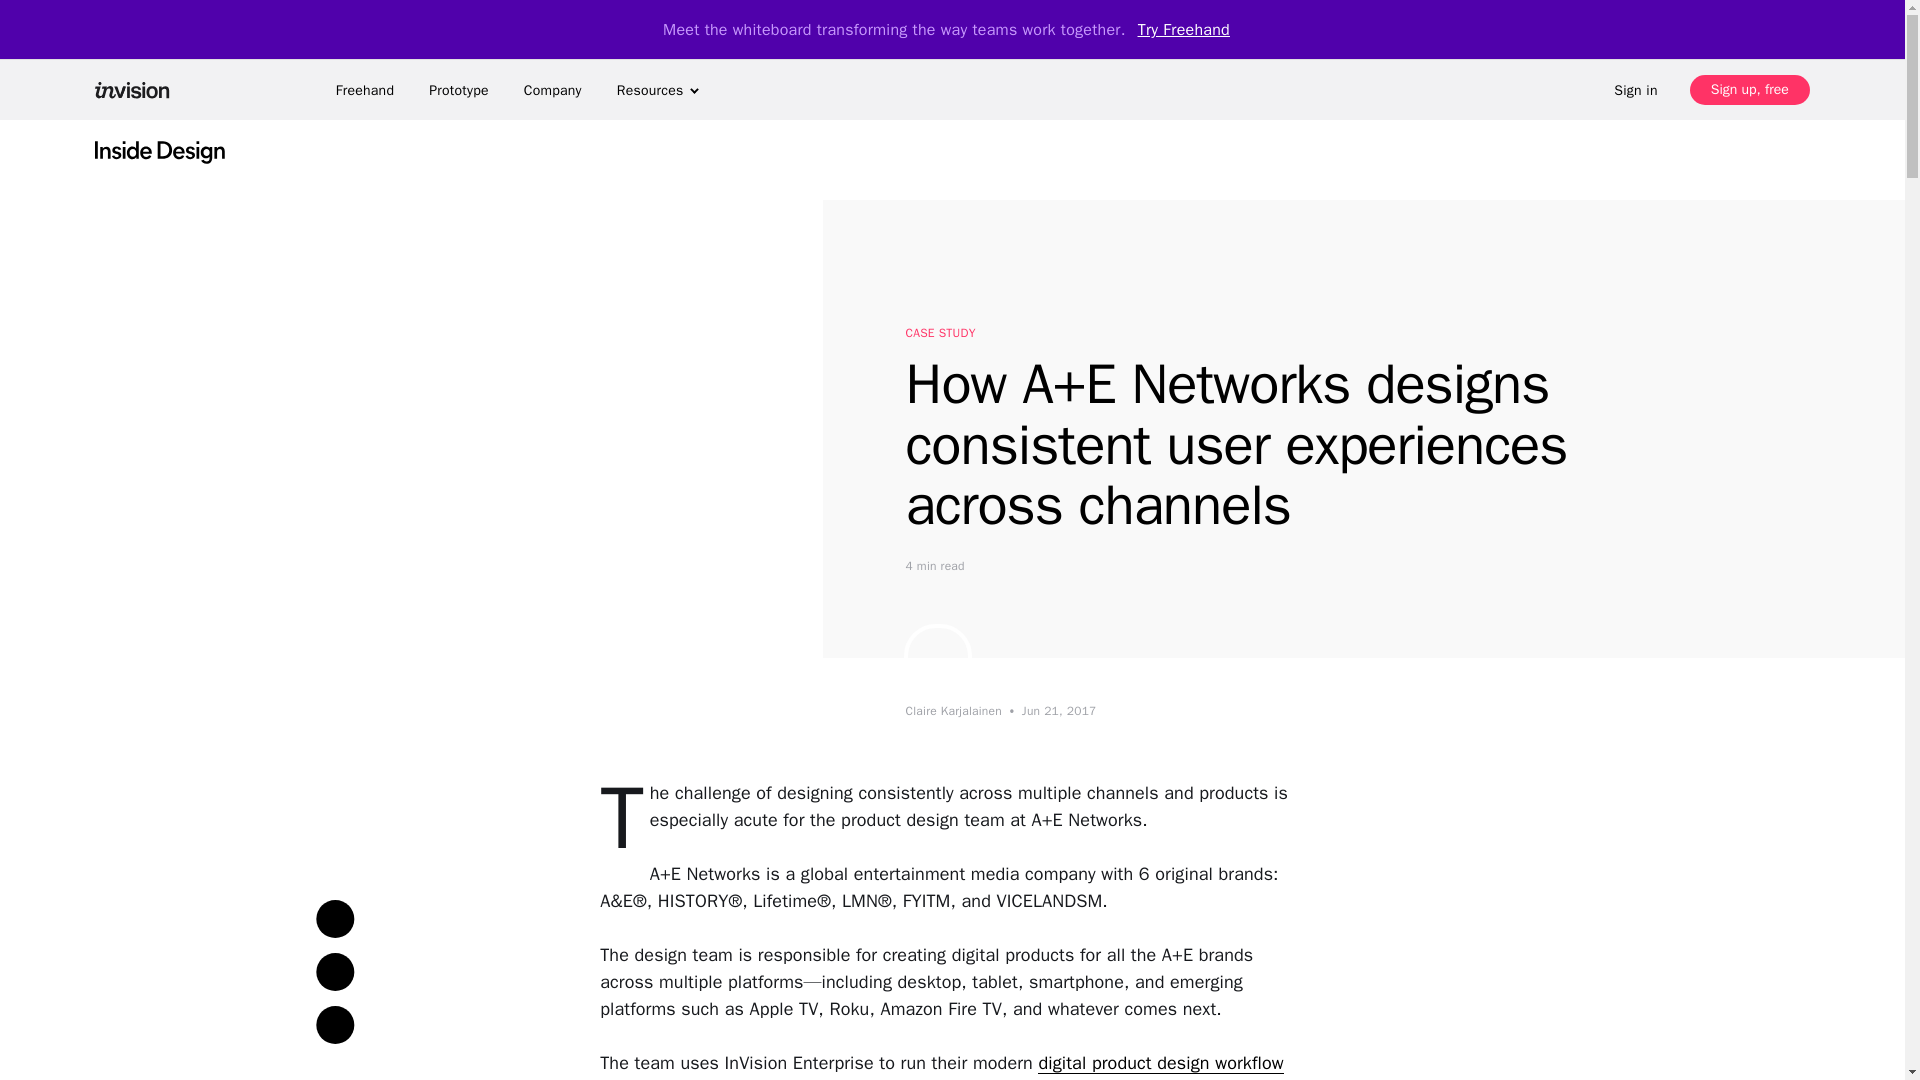  Describe the element at coordinates (159, 150) in the screenshot. I see `Inside Design` at that location.